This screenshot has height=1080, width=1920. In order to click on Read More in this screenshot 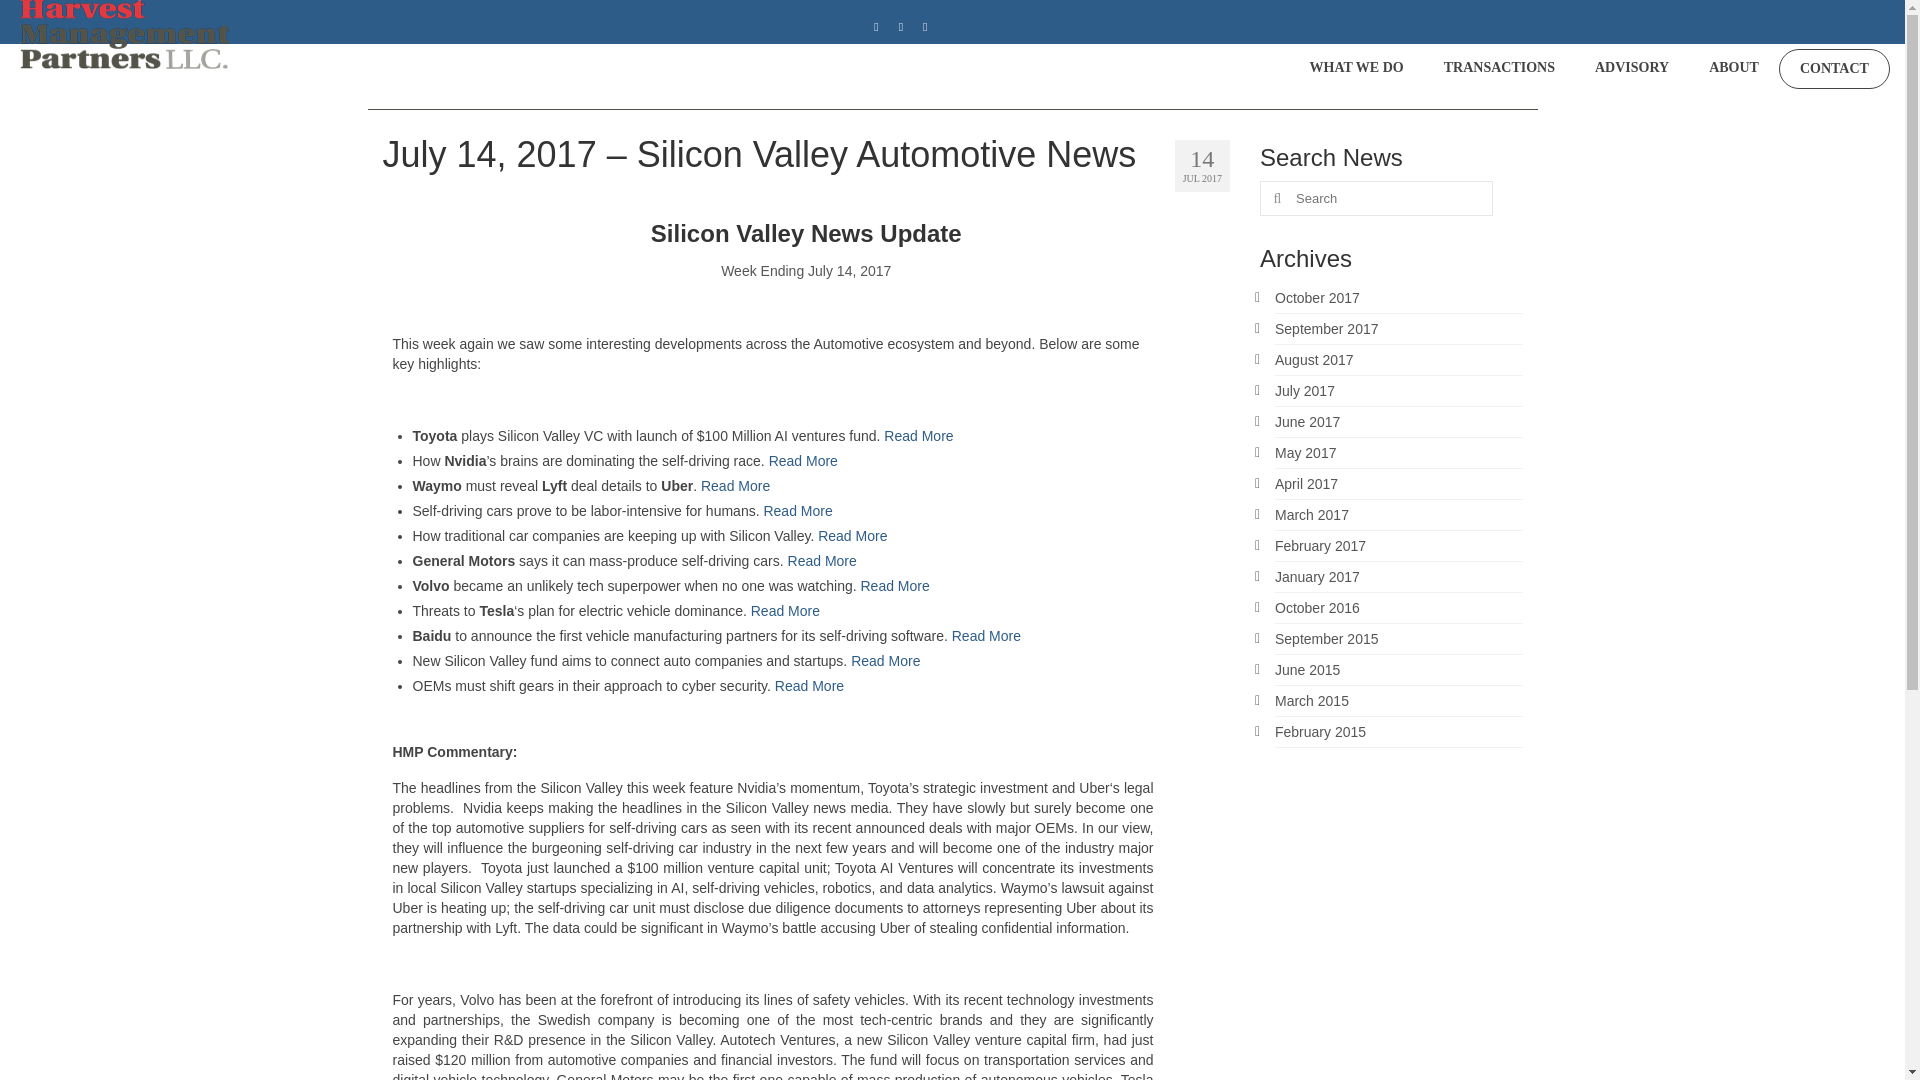, I will do `click(918, 435)`.